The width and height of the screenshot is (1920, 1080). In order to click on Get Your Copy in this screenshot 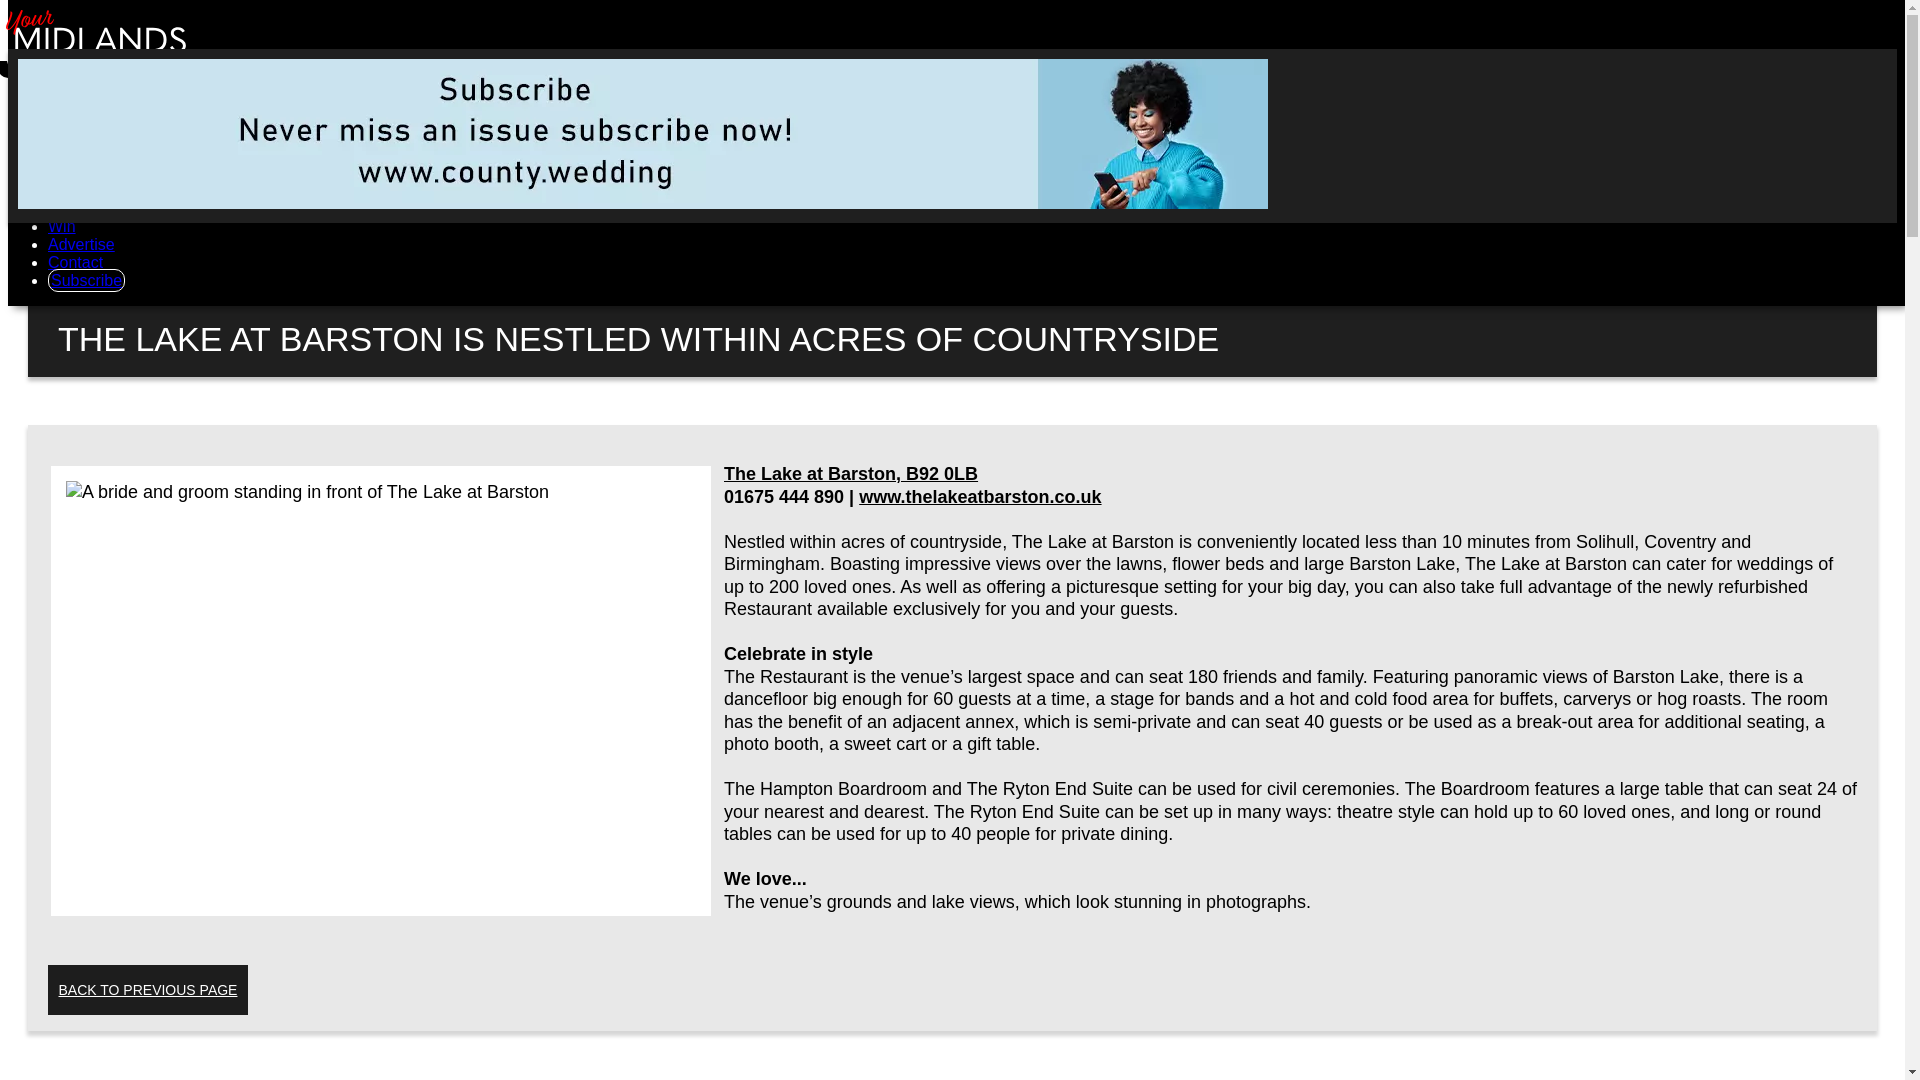, I will do `click(100, 172)`.